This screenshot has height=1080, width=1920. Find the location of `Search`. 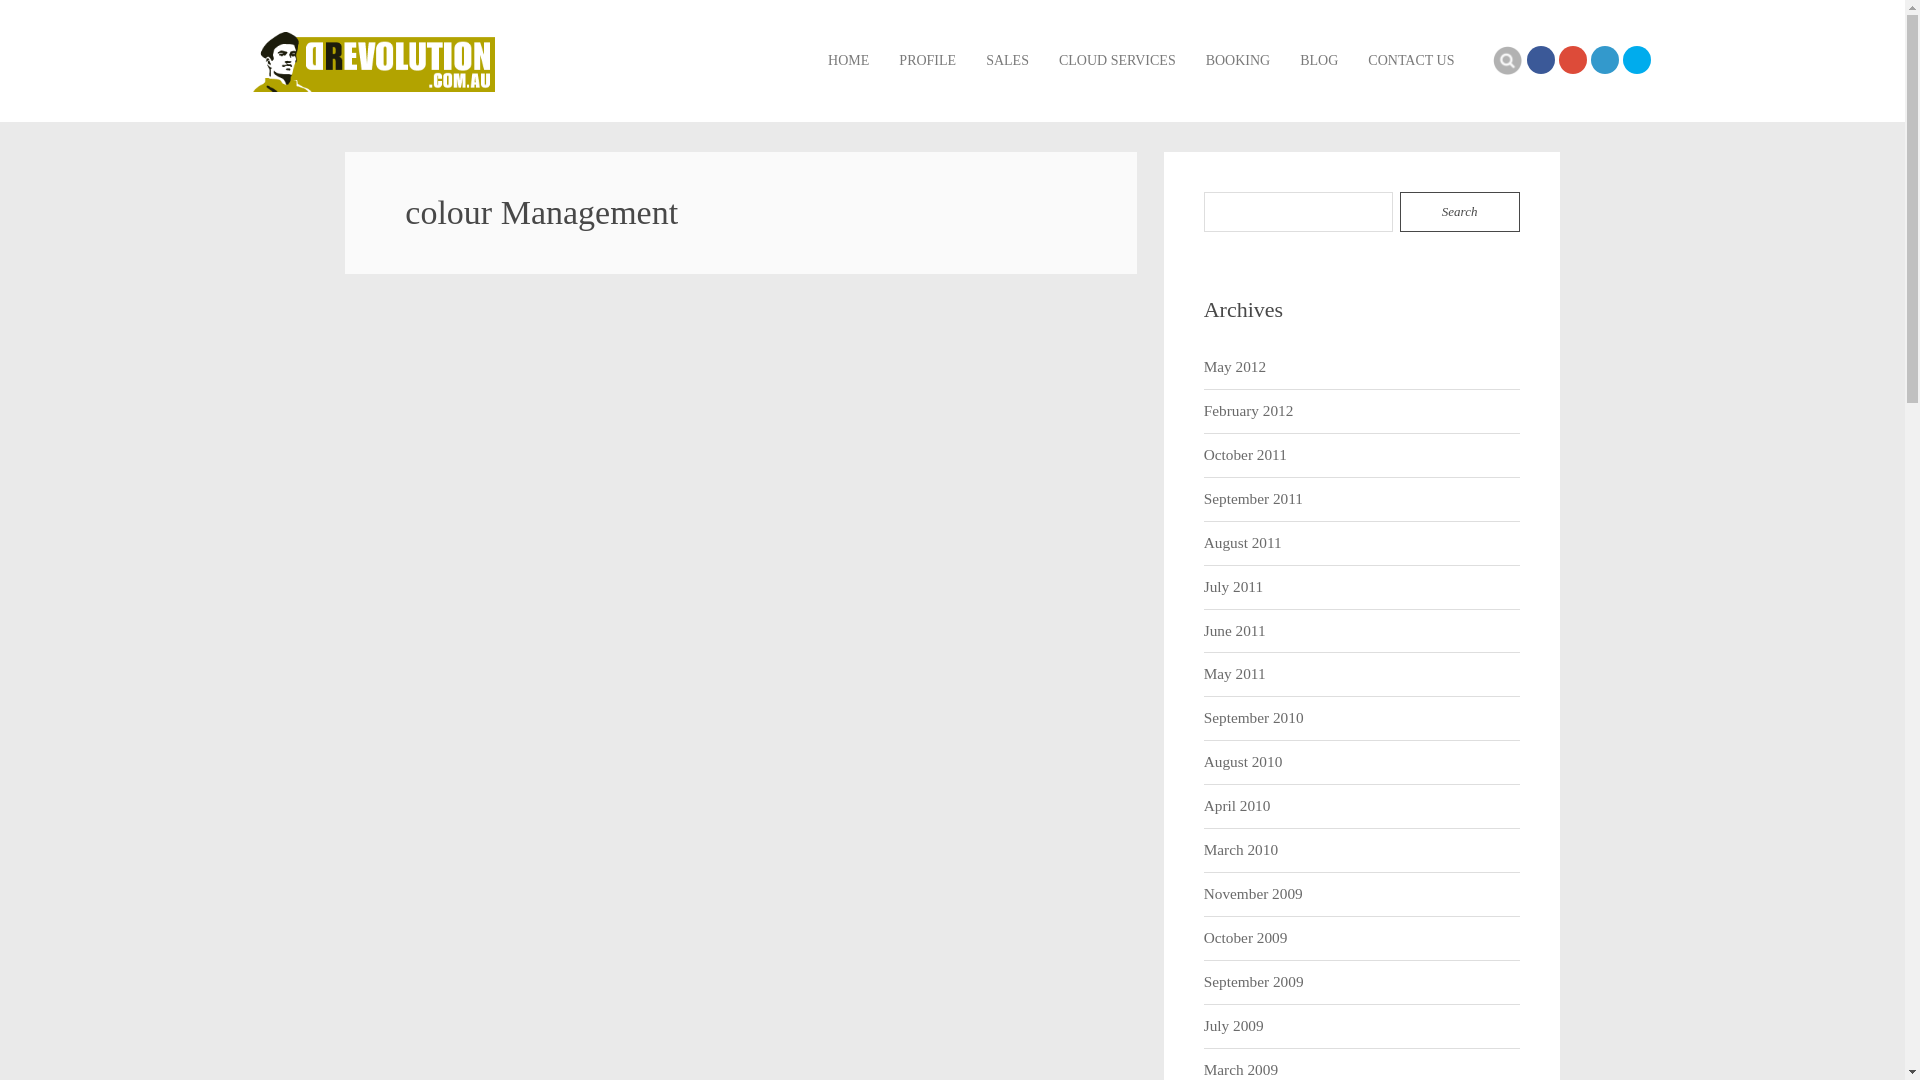

Search is located at coordinates (1507, 60).